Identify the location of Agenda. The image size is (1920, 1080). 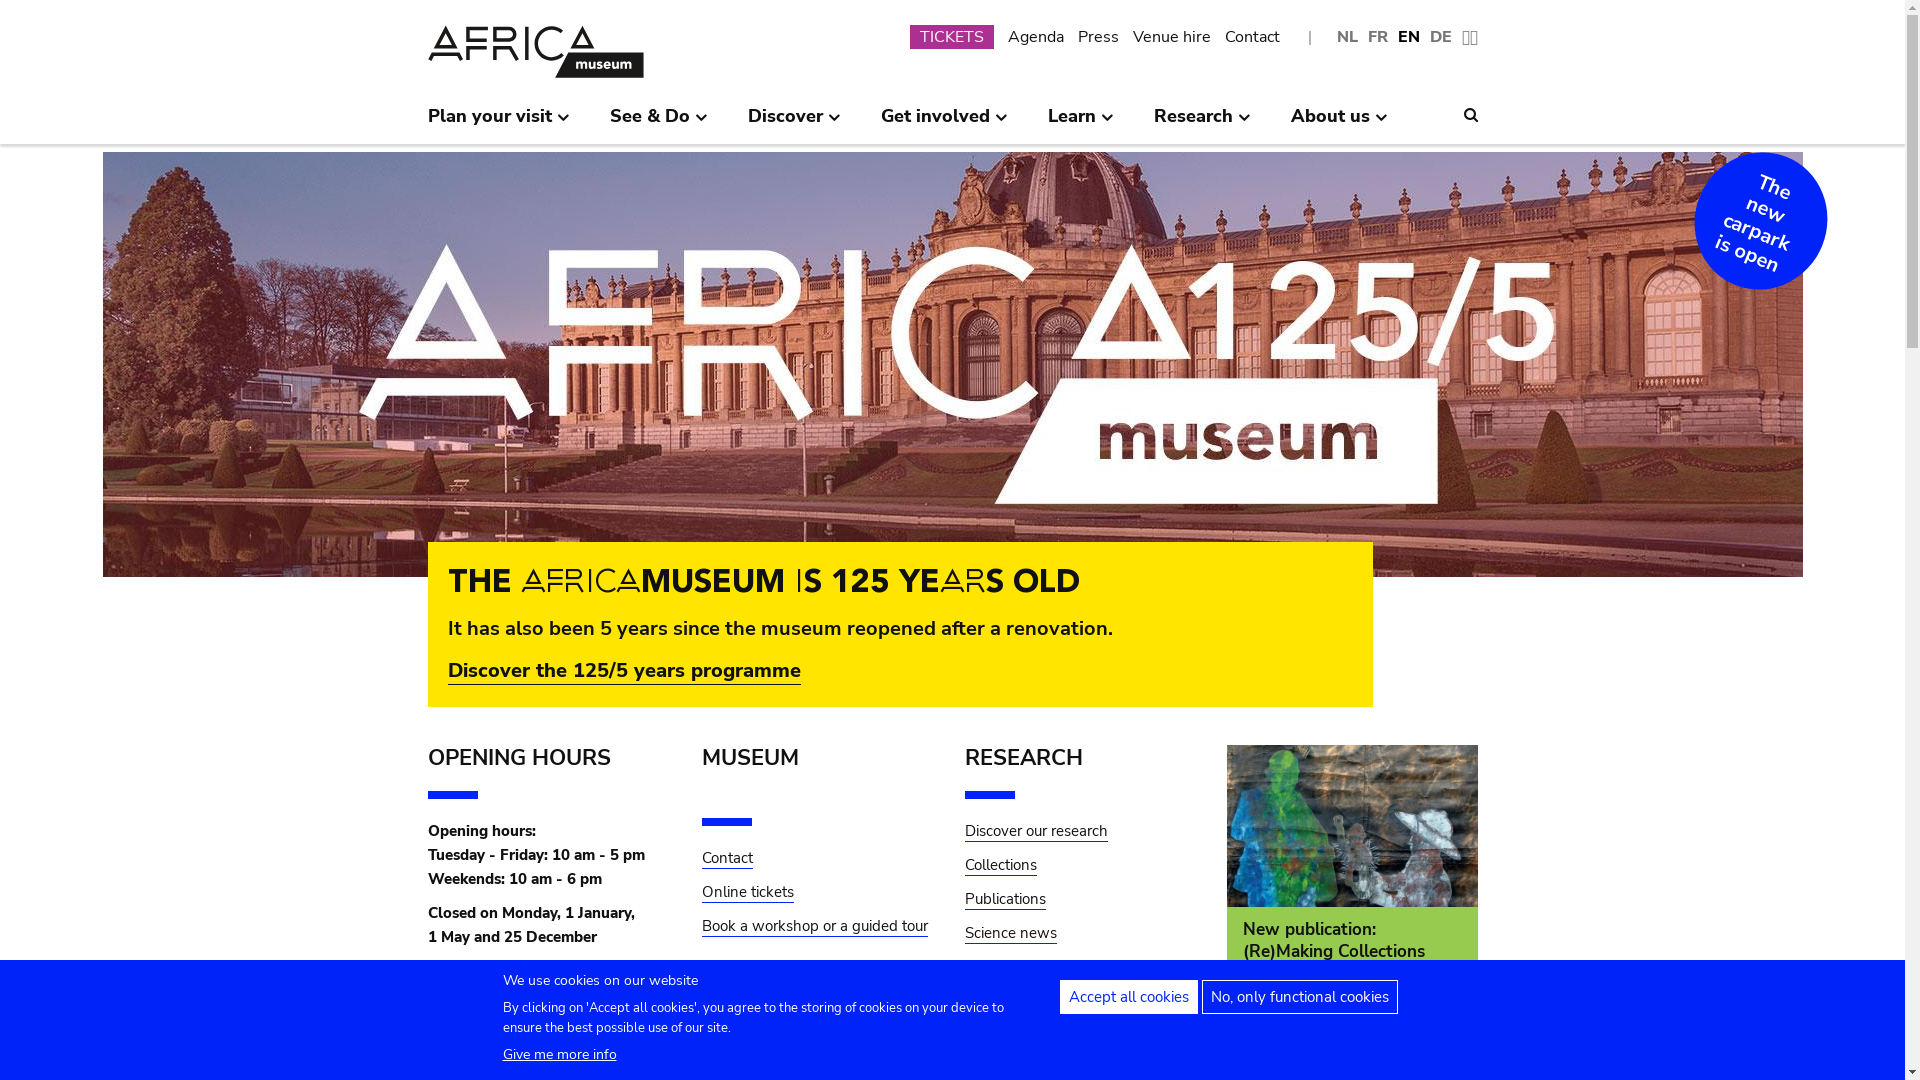
(1036, 37).